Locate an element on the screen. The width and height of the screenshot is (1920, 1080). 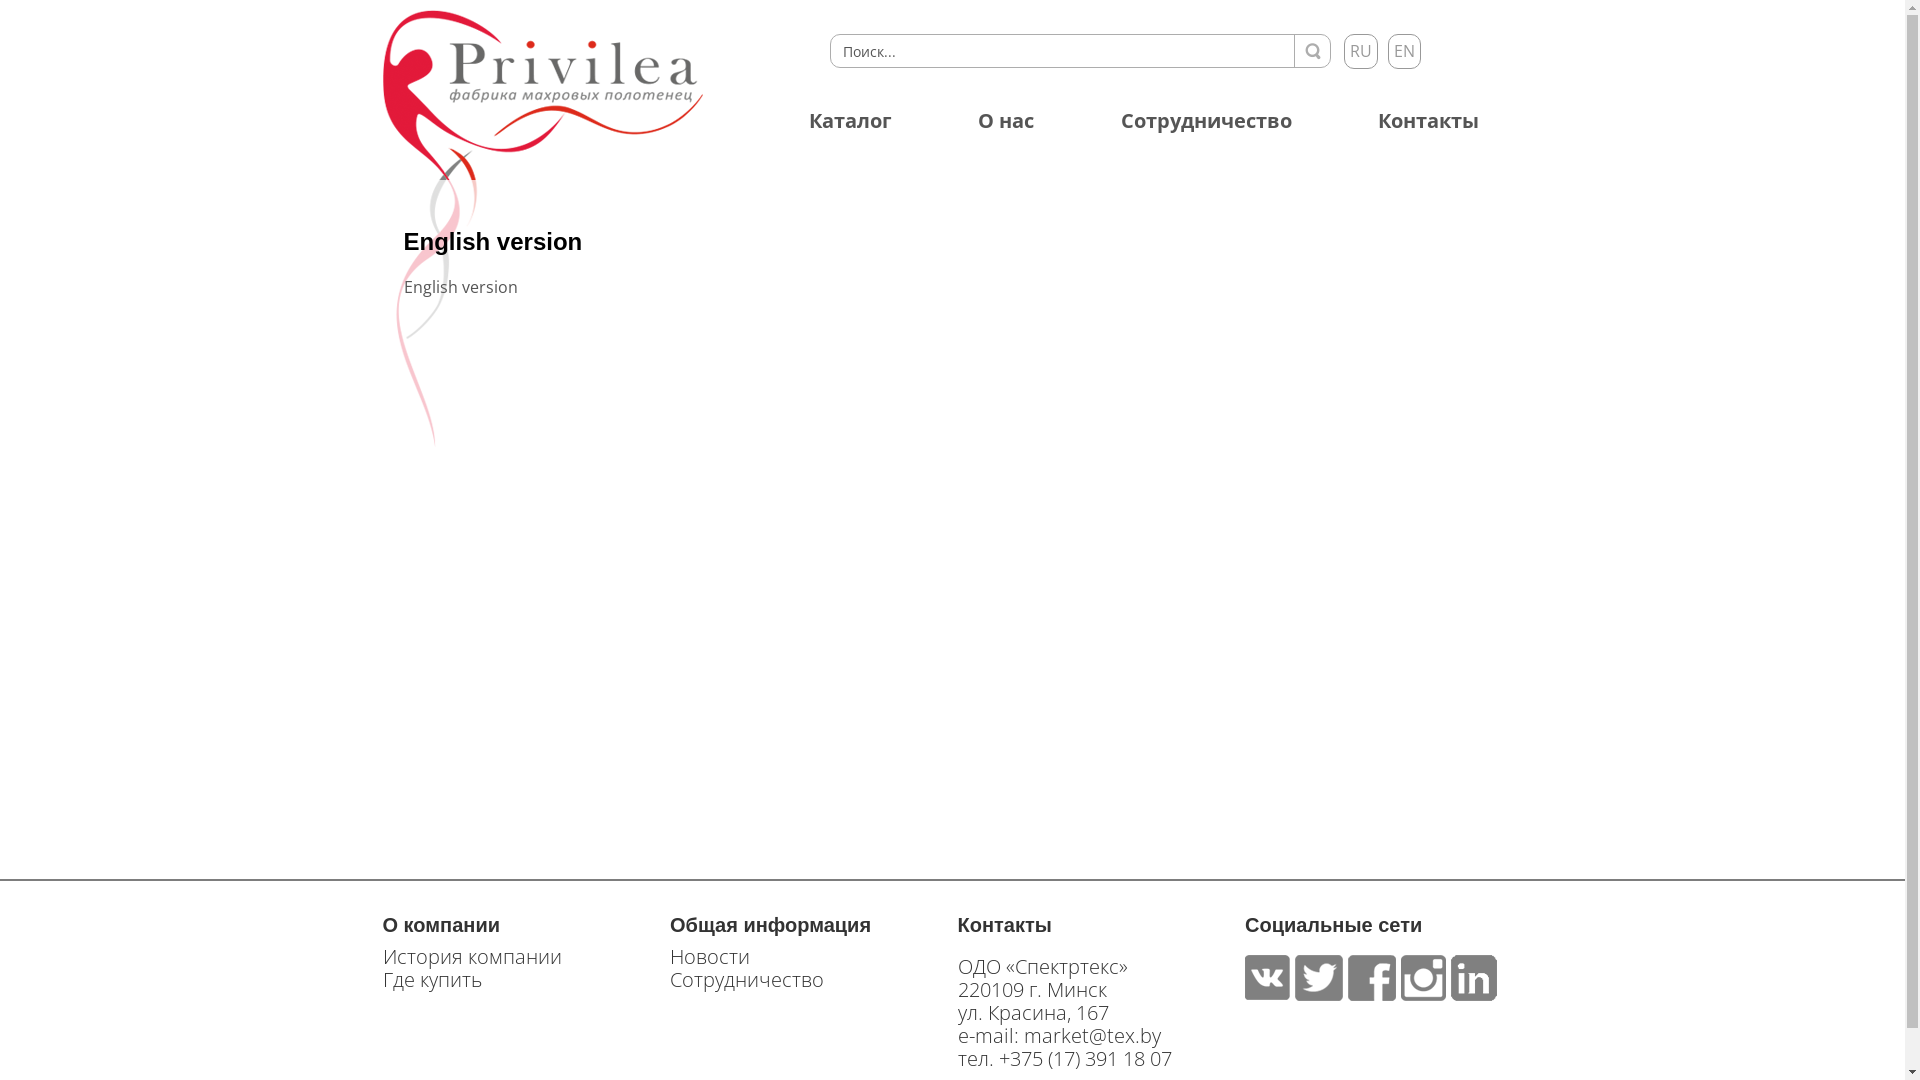
English version is located at coordinates (494, 242).